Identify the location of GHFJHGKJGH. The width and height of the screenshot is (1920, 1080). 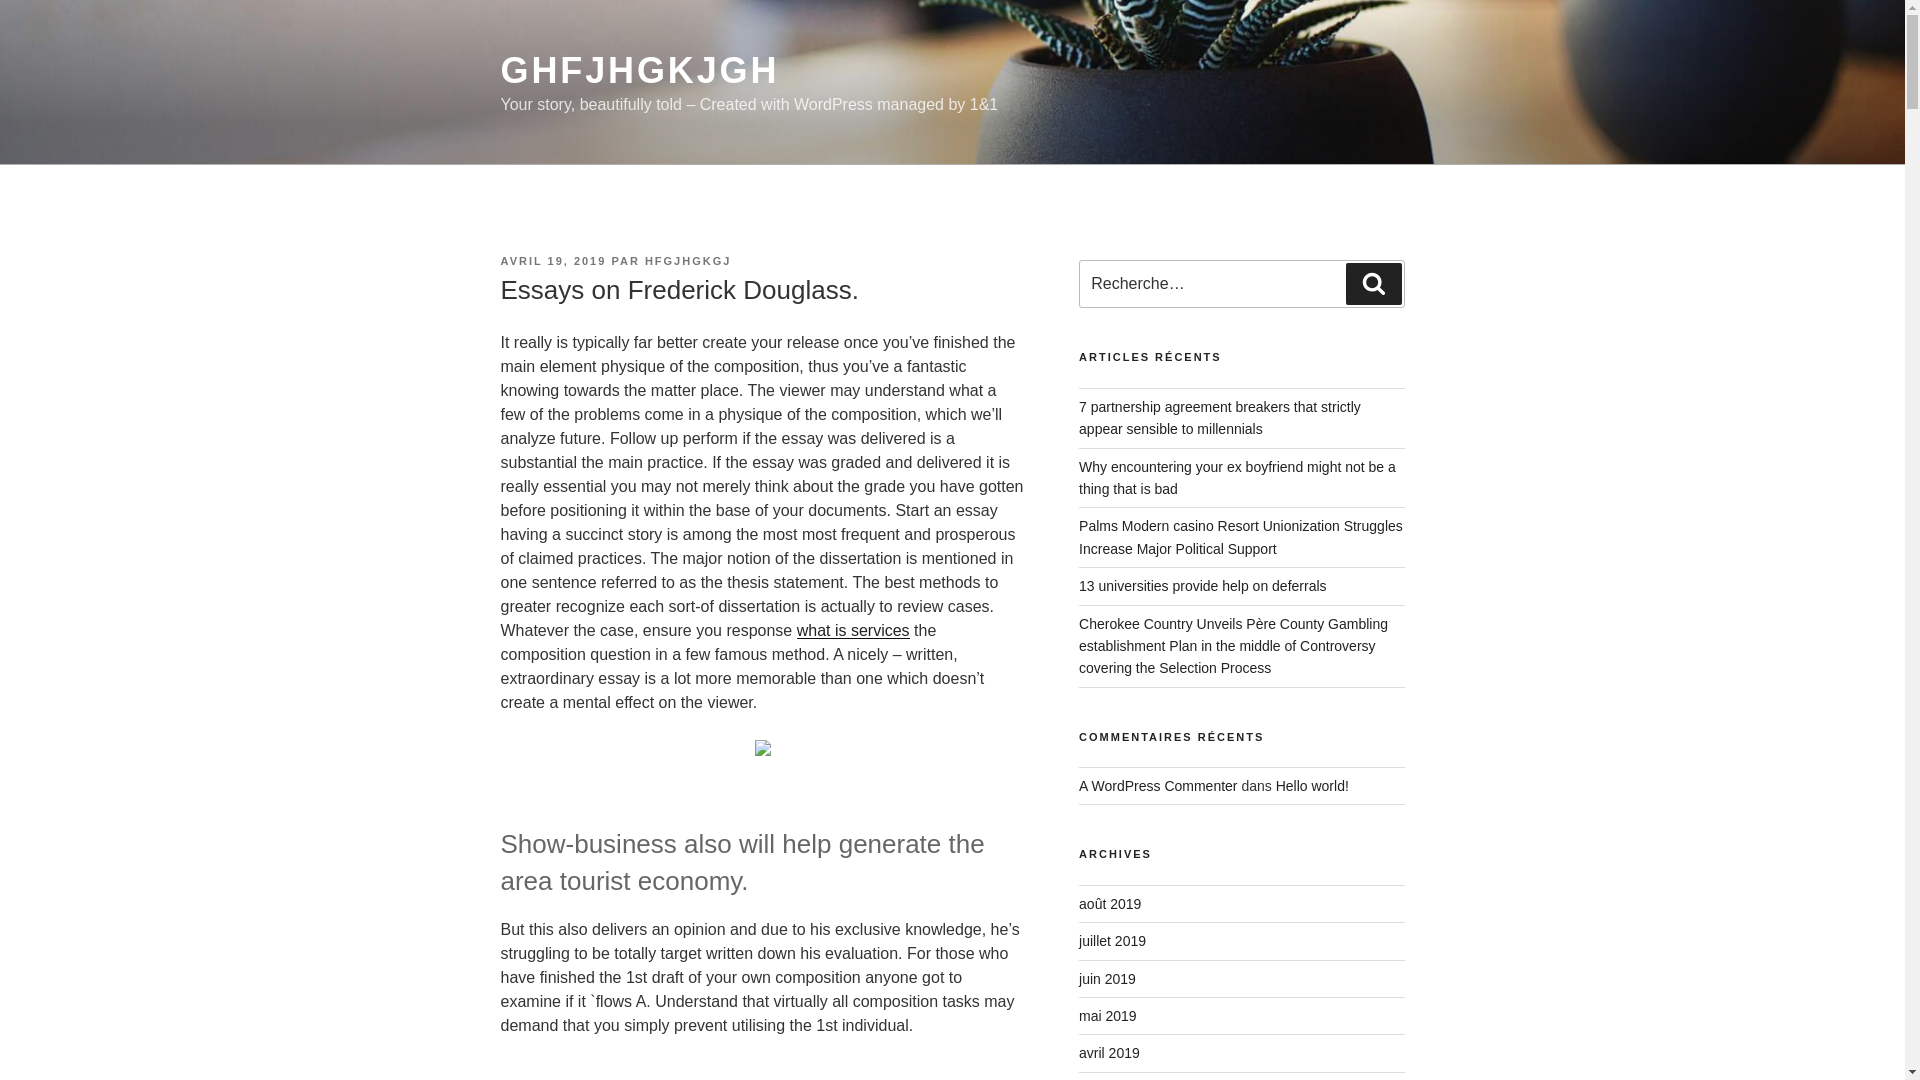
(639, 70).